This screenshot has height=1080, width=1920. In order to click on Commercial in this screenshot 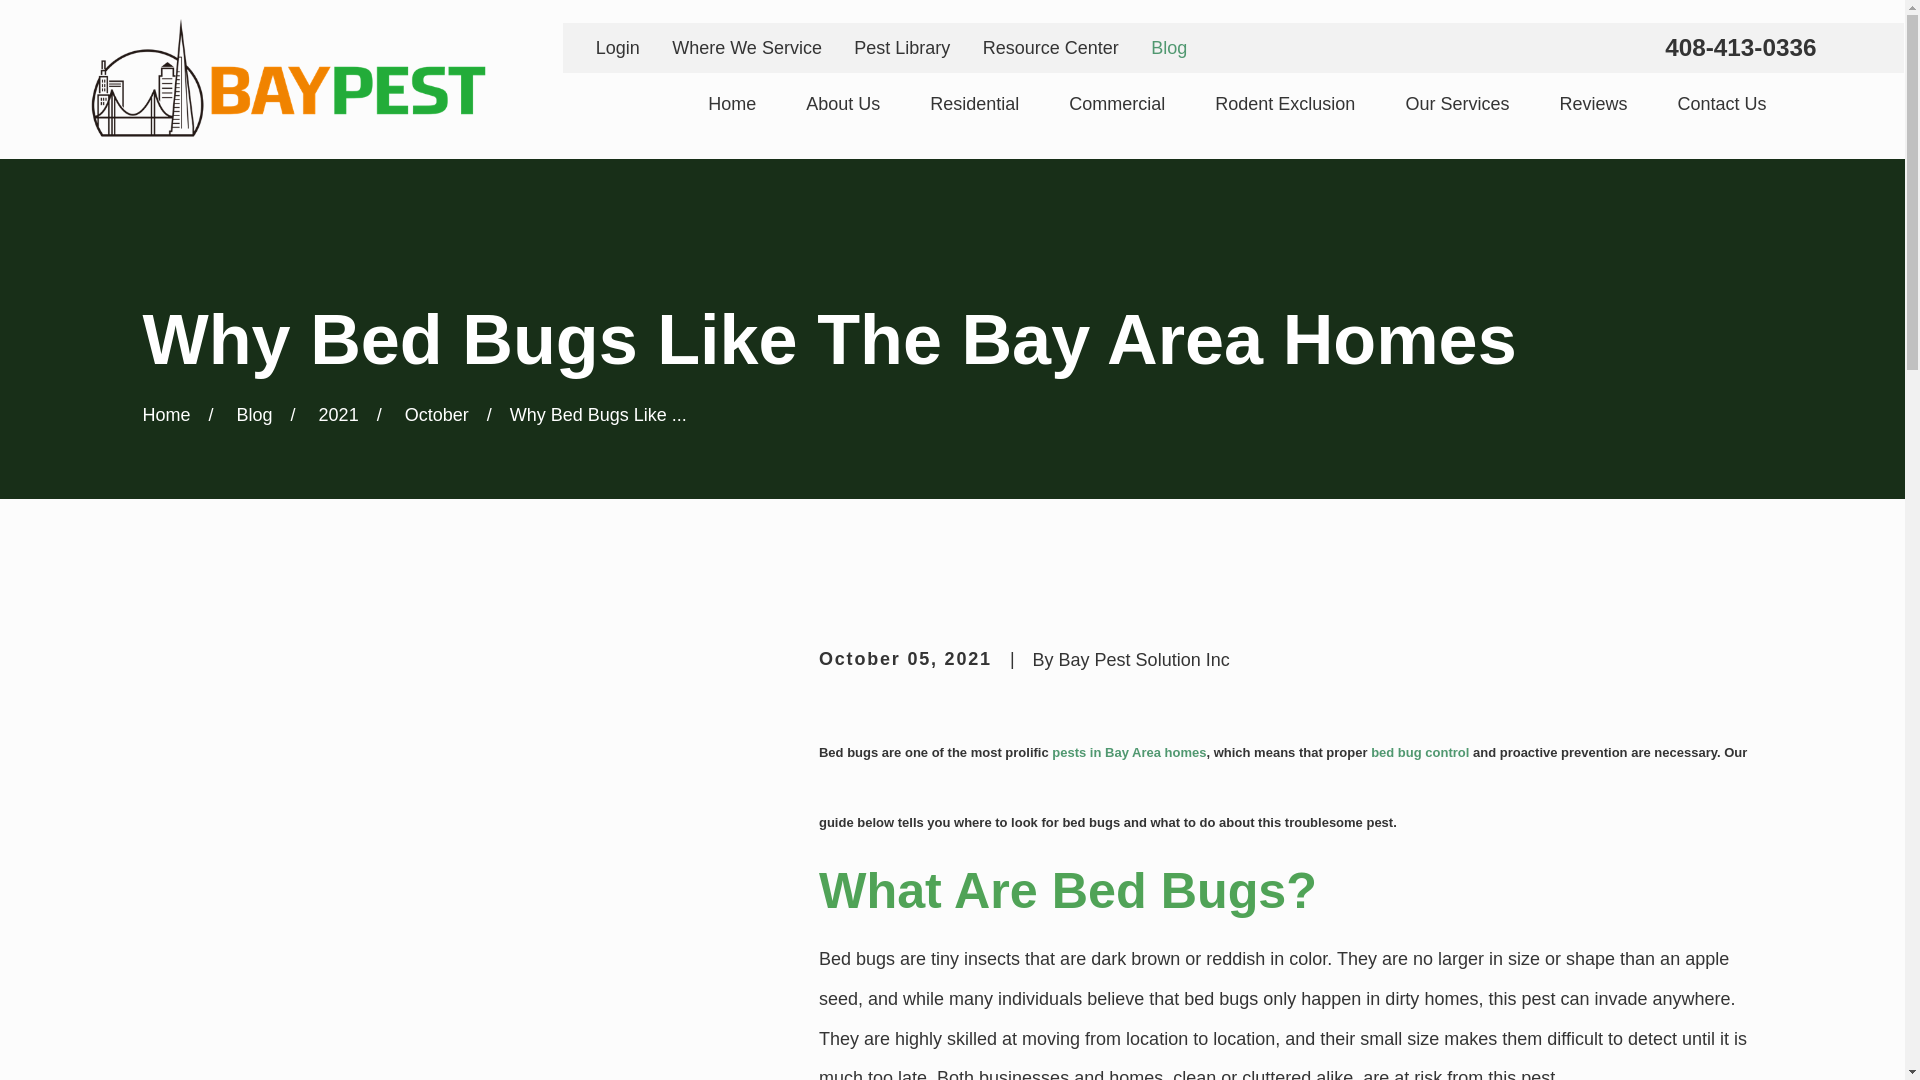, I will do `click(1117, 104)`.